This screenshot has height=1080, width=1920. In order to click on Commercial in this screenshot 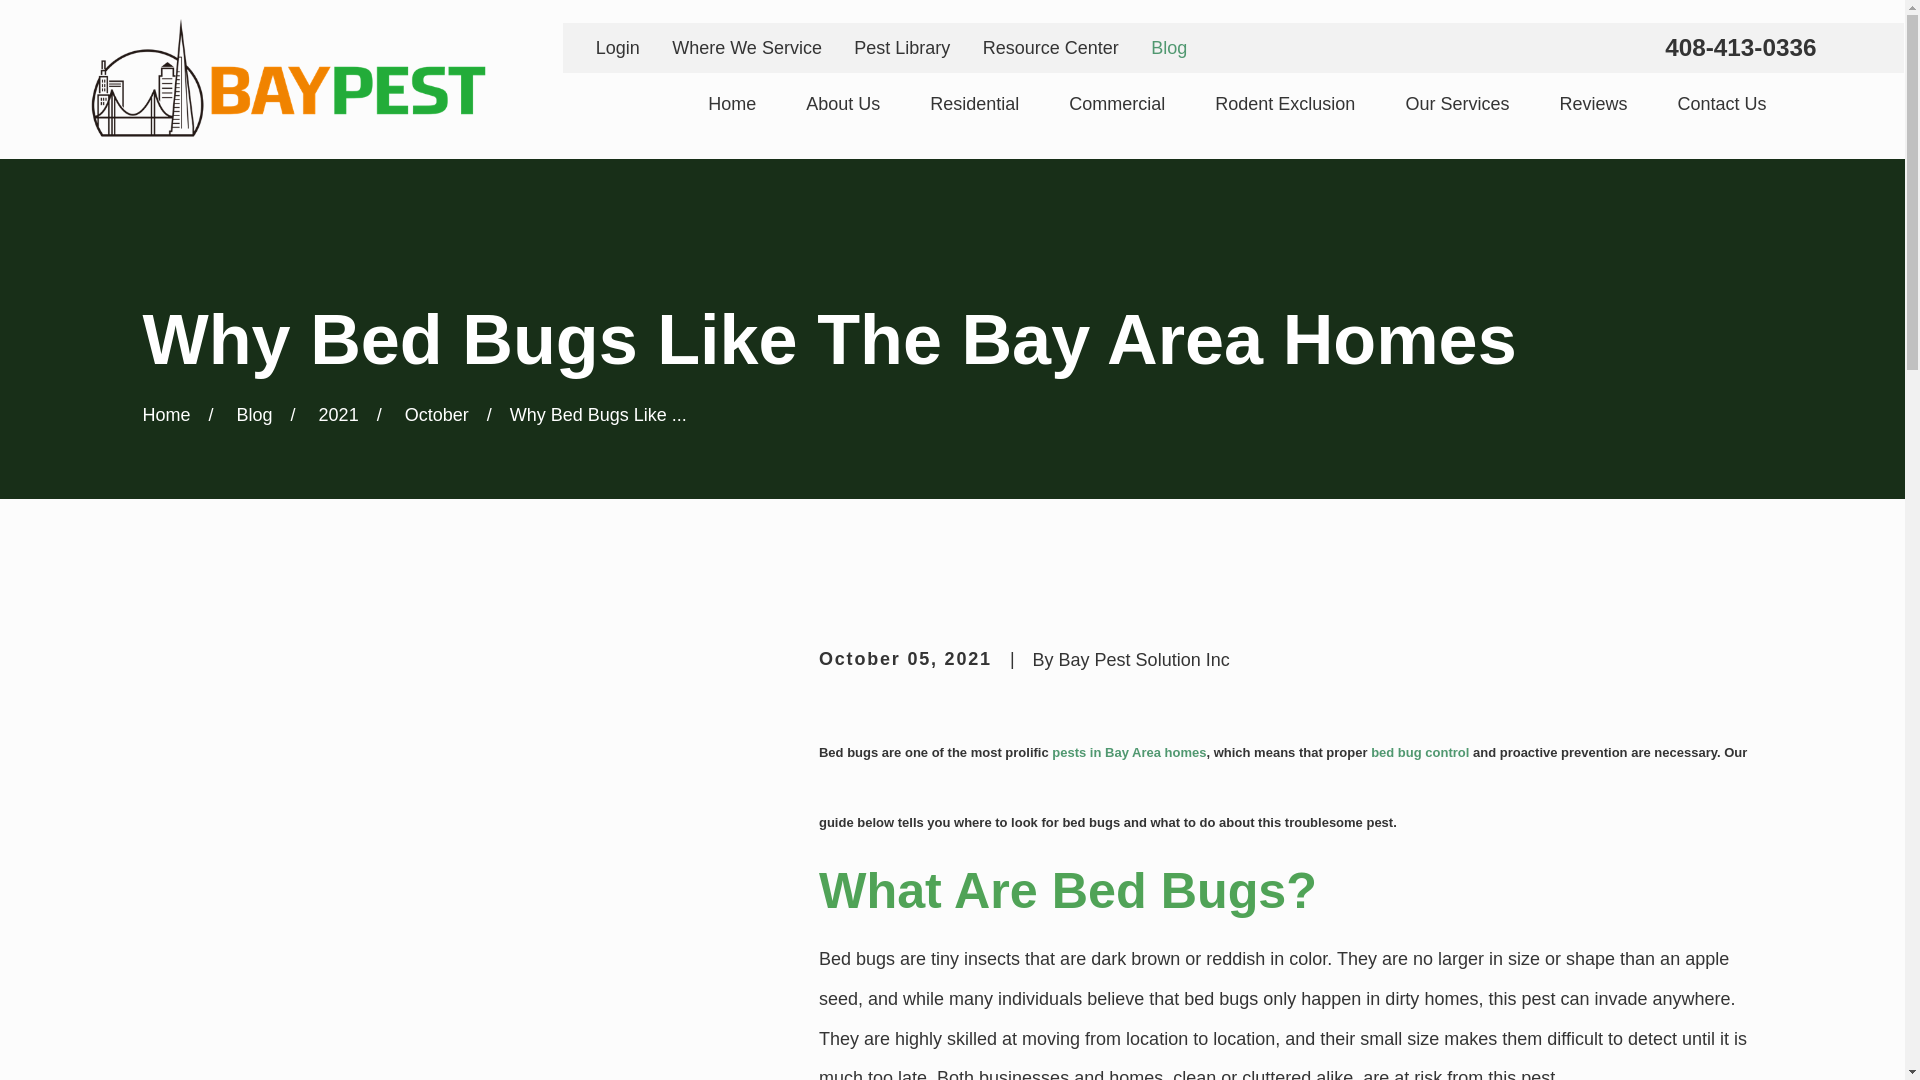, I will do `click(1117, 104)`.